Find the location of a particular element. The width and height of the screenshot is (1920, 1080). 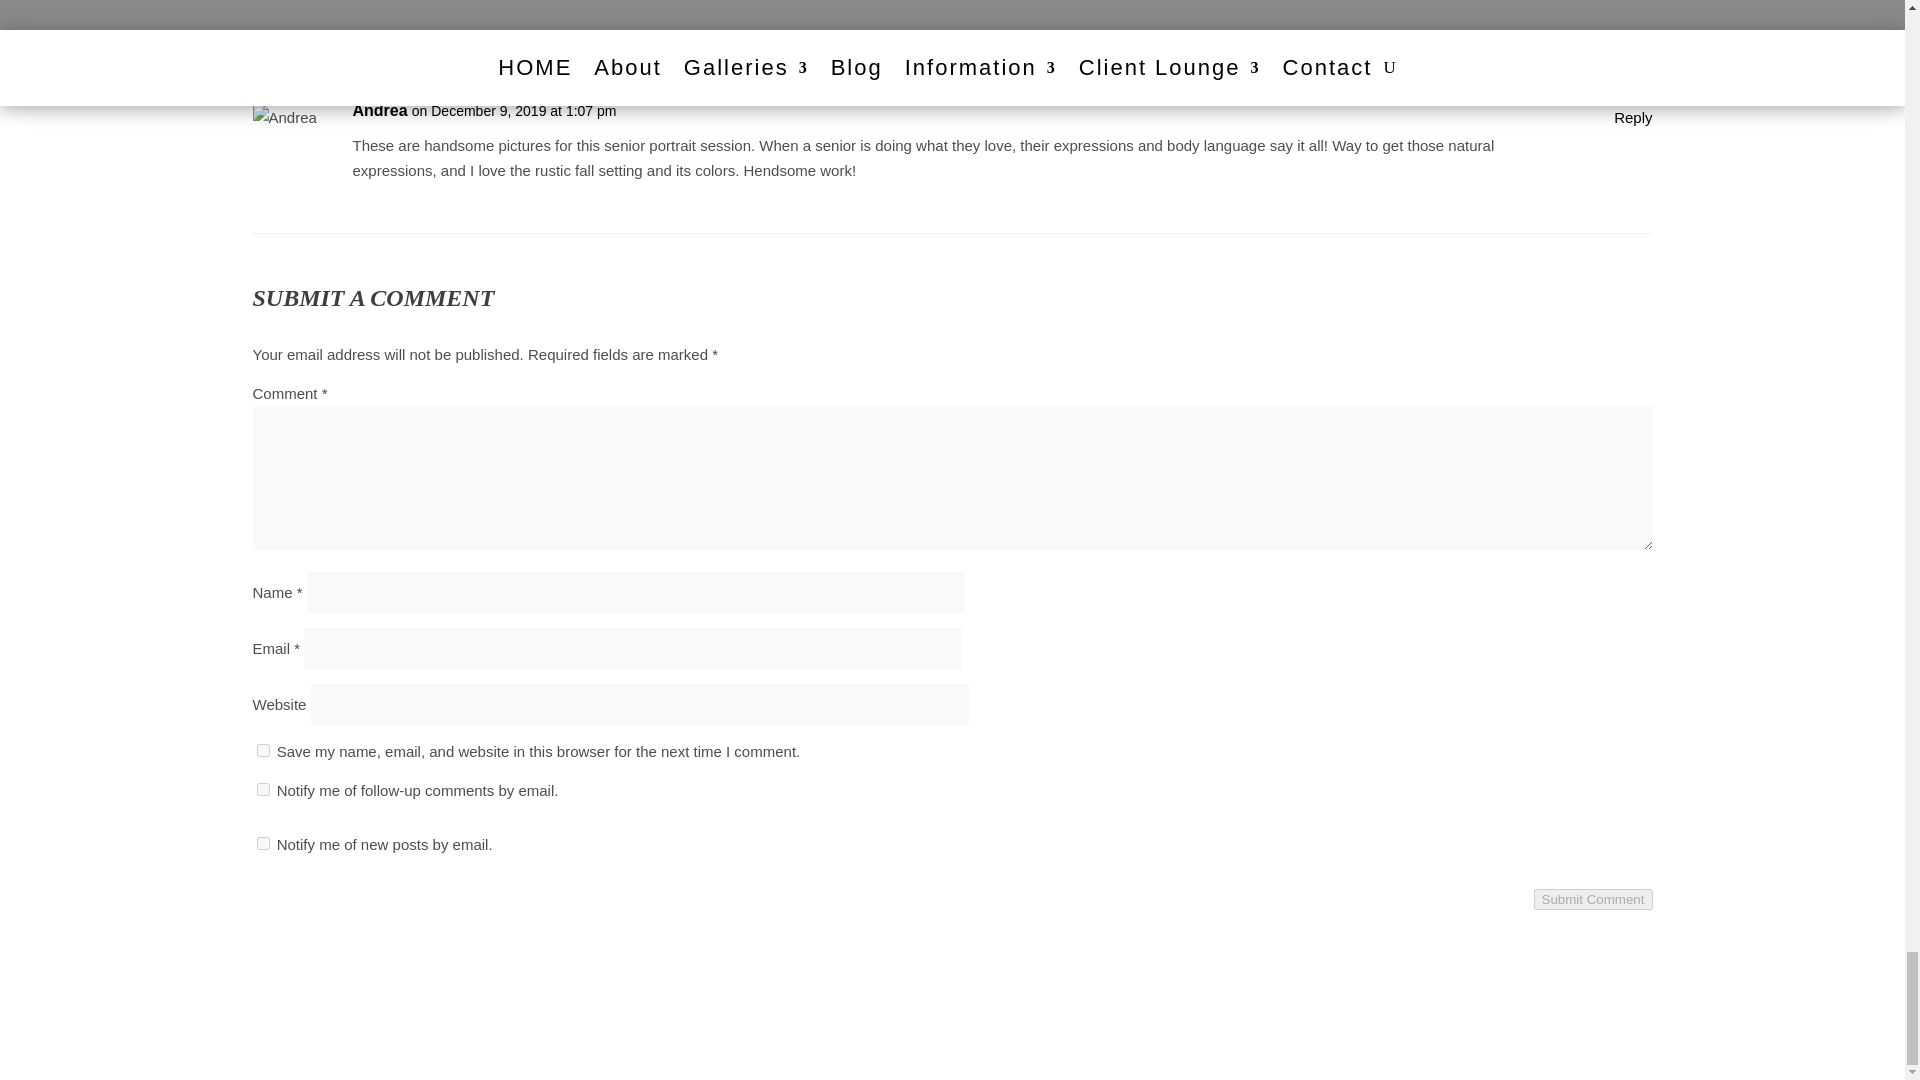

yes is located at coordinates (262, 750).